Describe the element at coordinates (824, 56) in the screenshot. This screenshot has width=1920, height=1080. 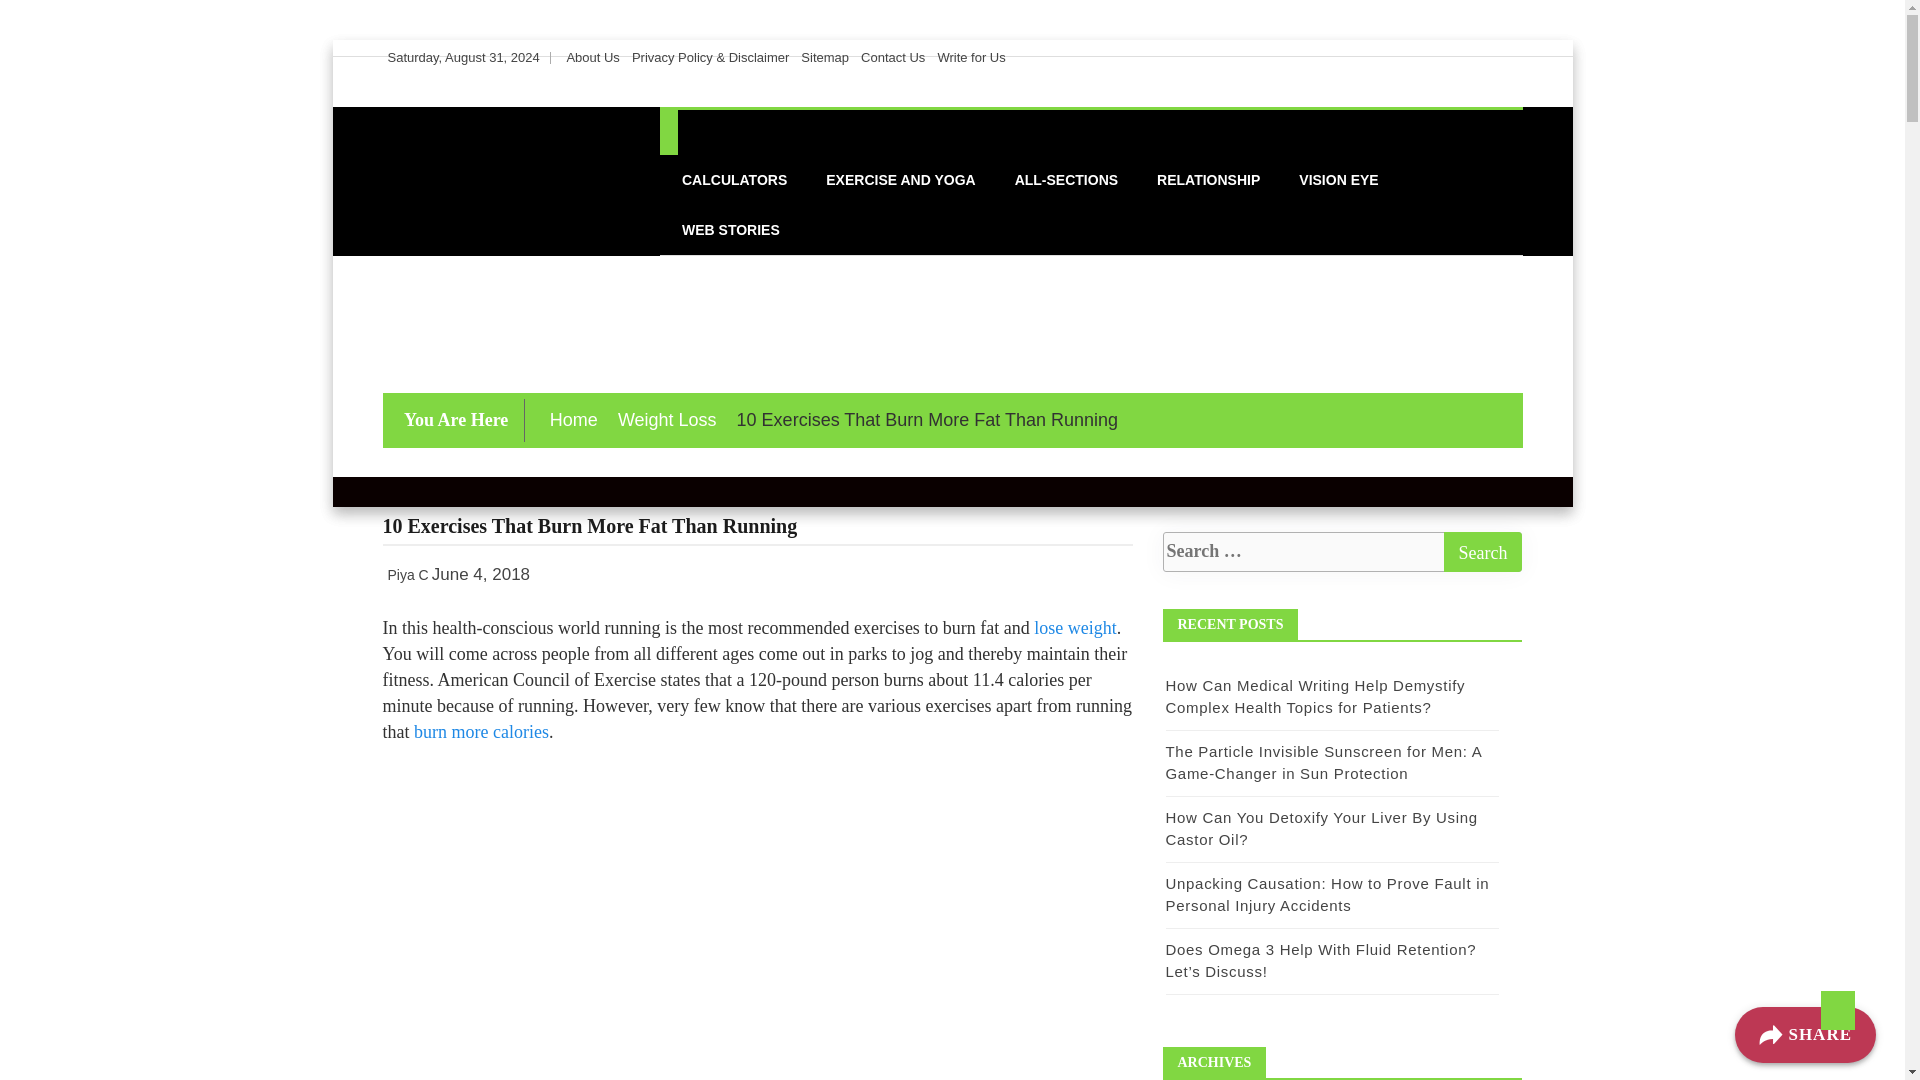
I see `Sitemap` at that location.